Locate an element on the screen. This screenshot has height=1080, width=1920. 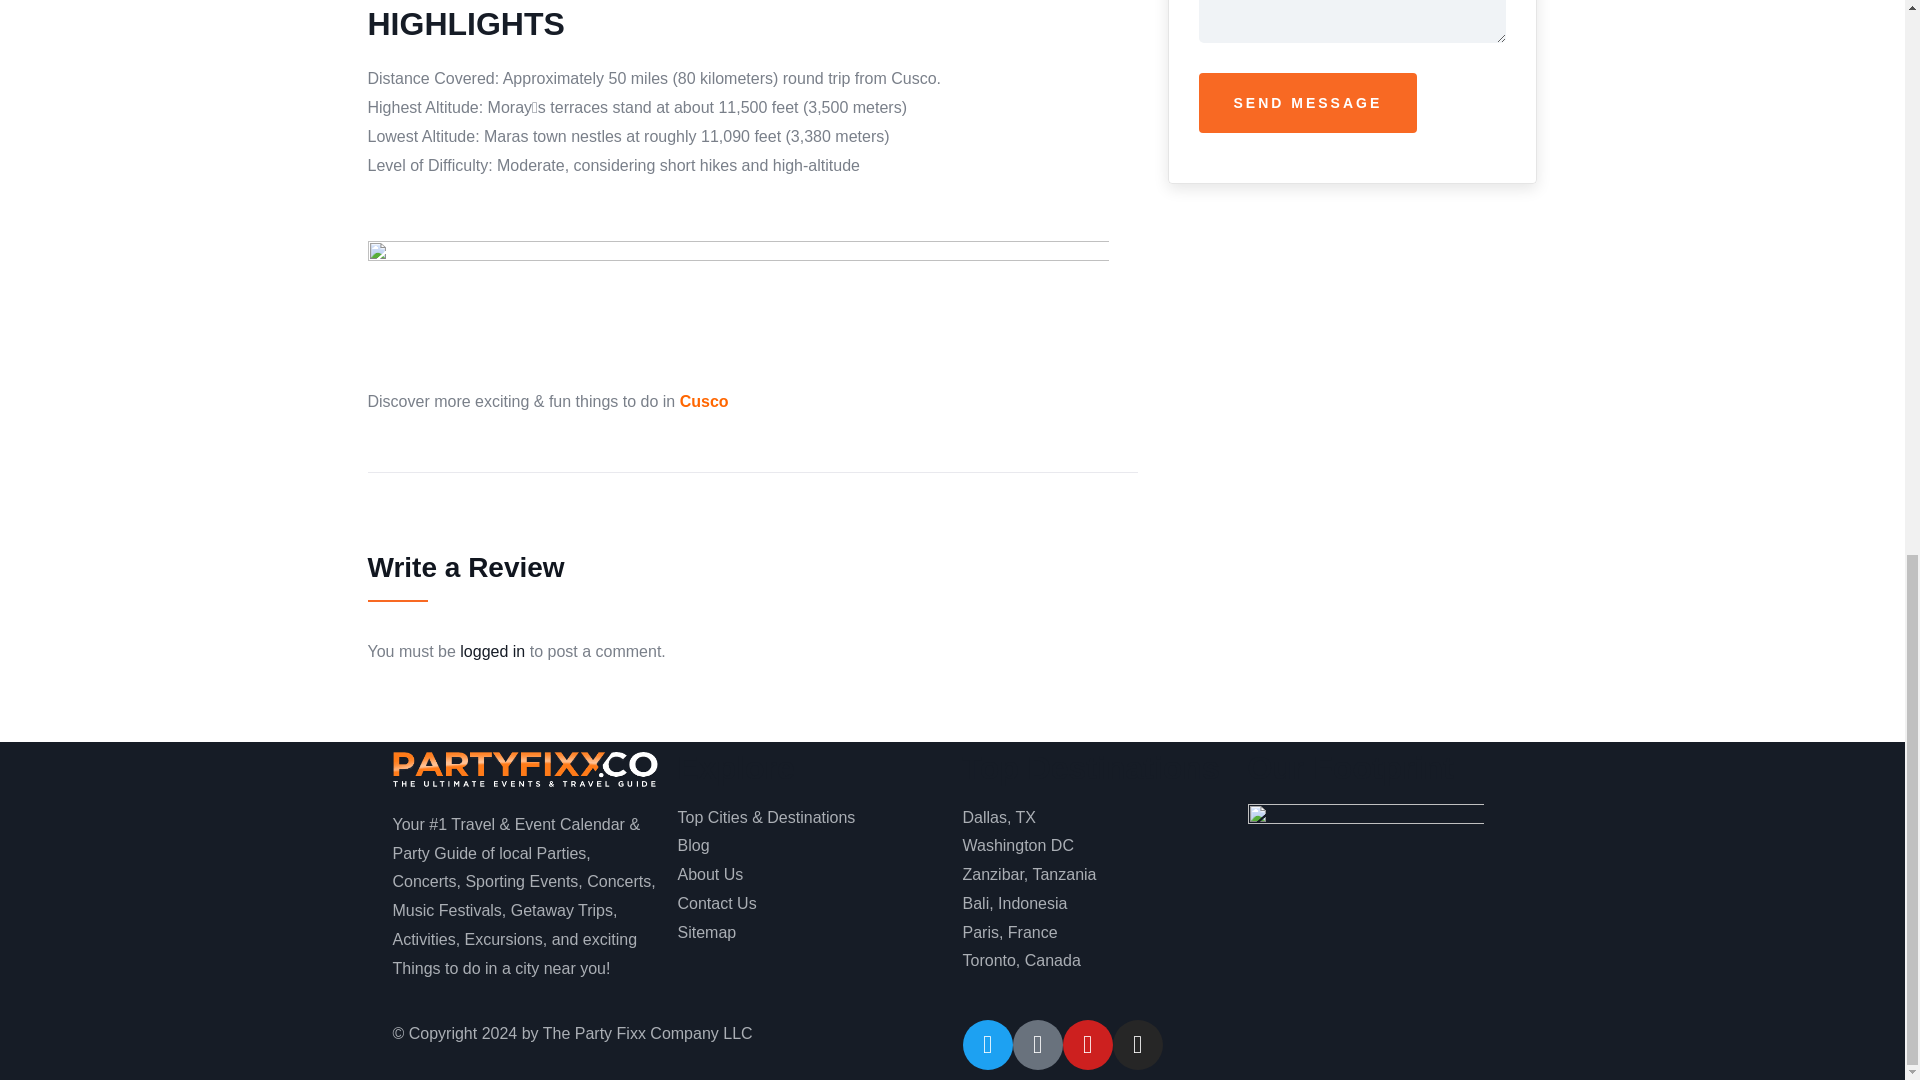
Home is located at coordinates (524, 770).